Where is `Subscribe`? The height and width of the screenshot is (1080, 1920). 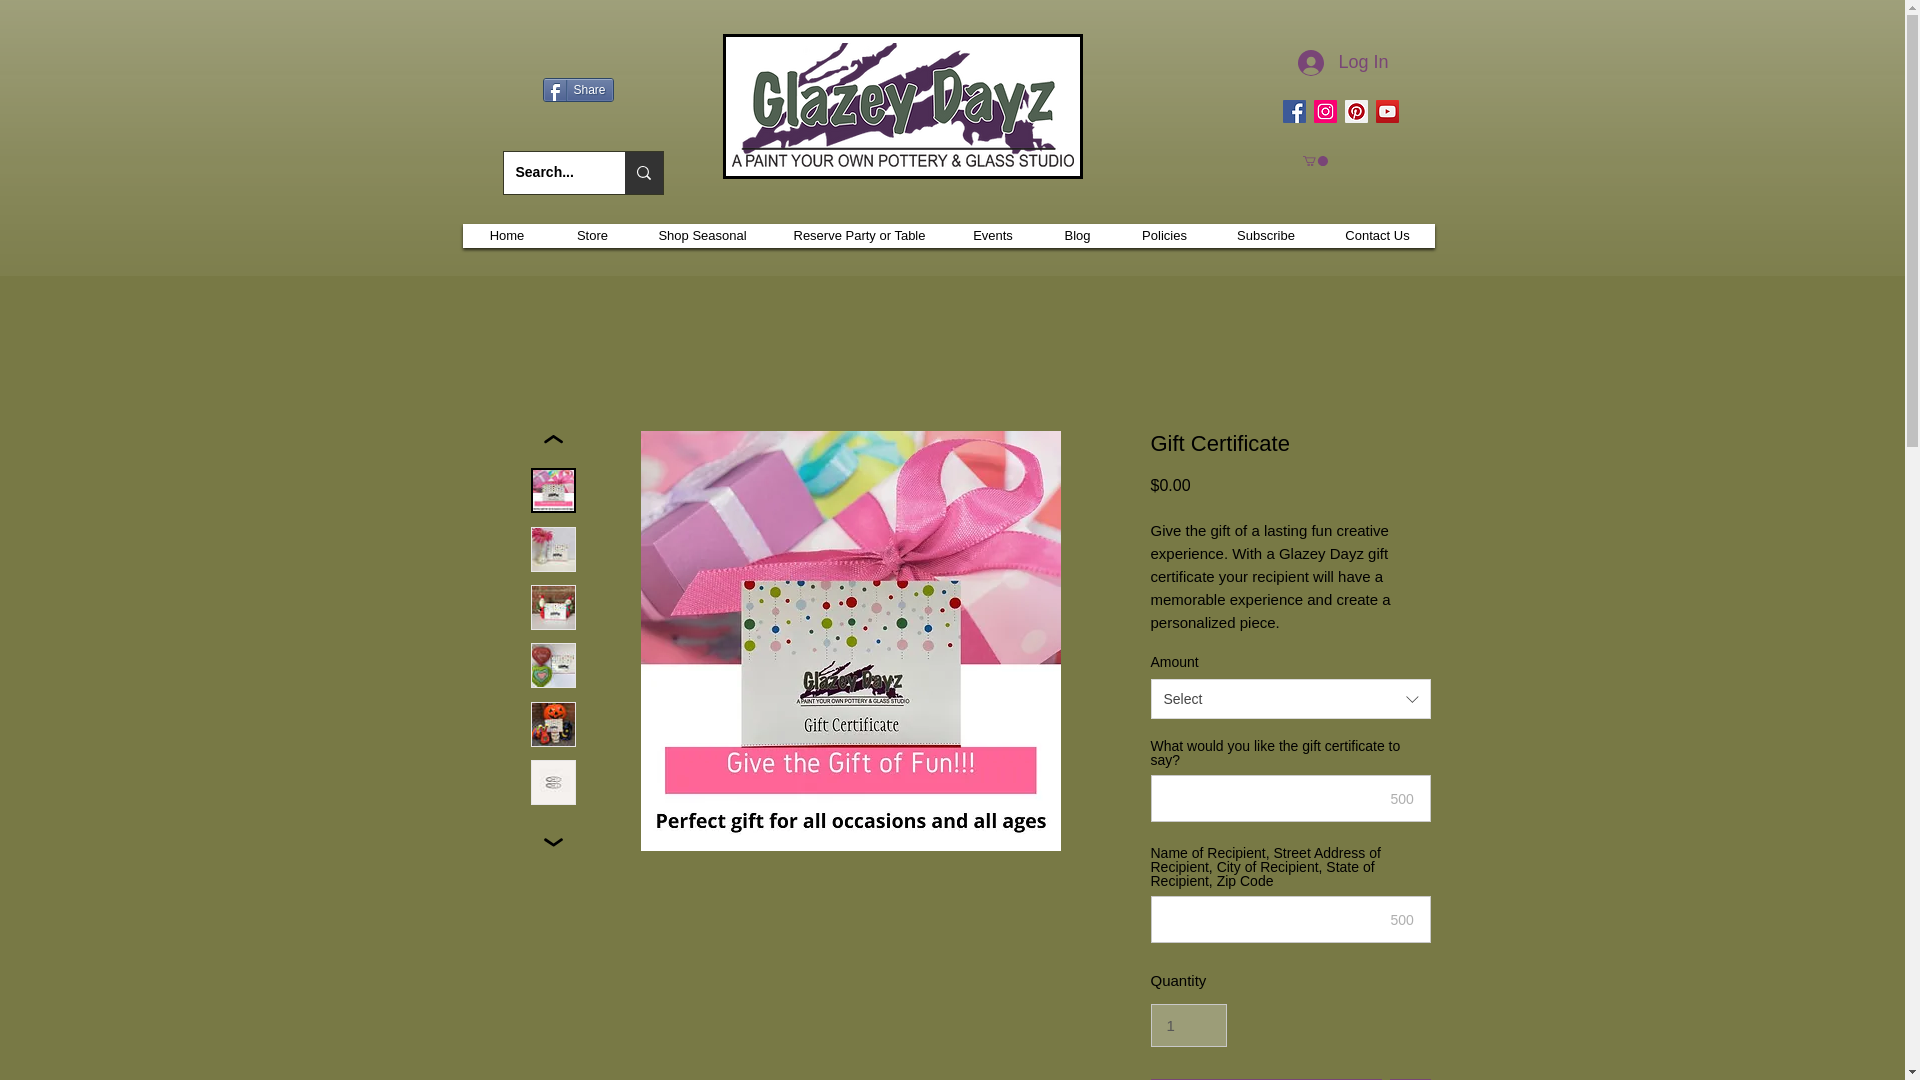
Subscribe is located at coordinates (1265, 236).